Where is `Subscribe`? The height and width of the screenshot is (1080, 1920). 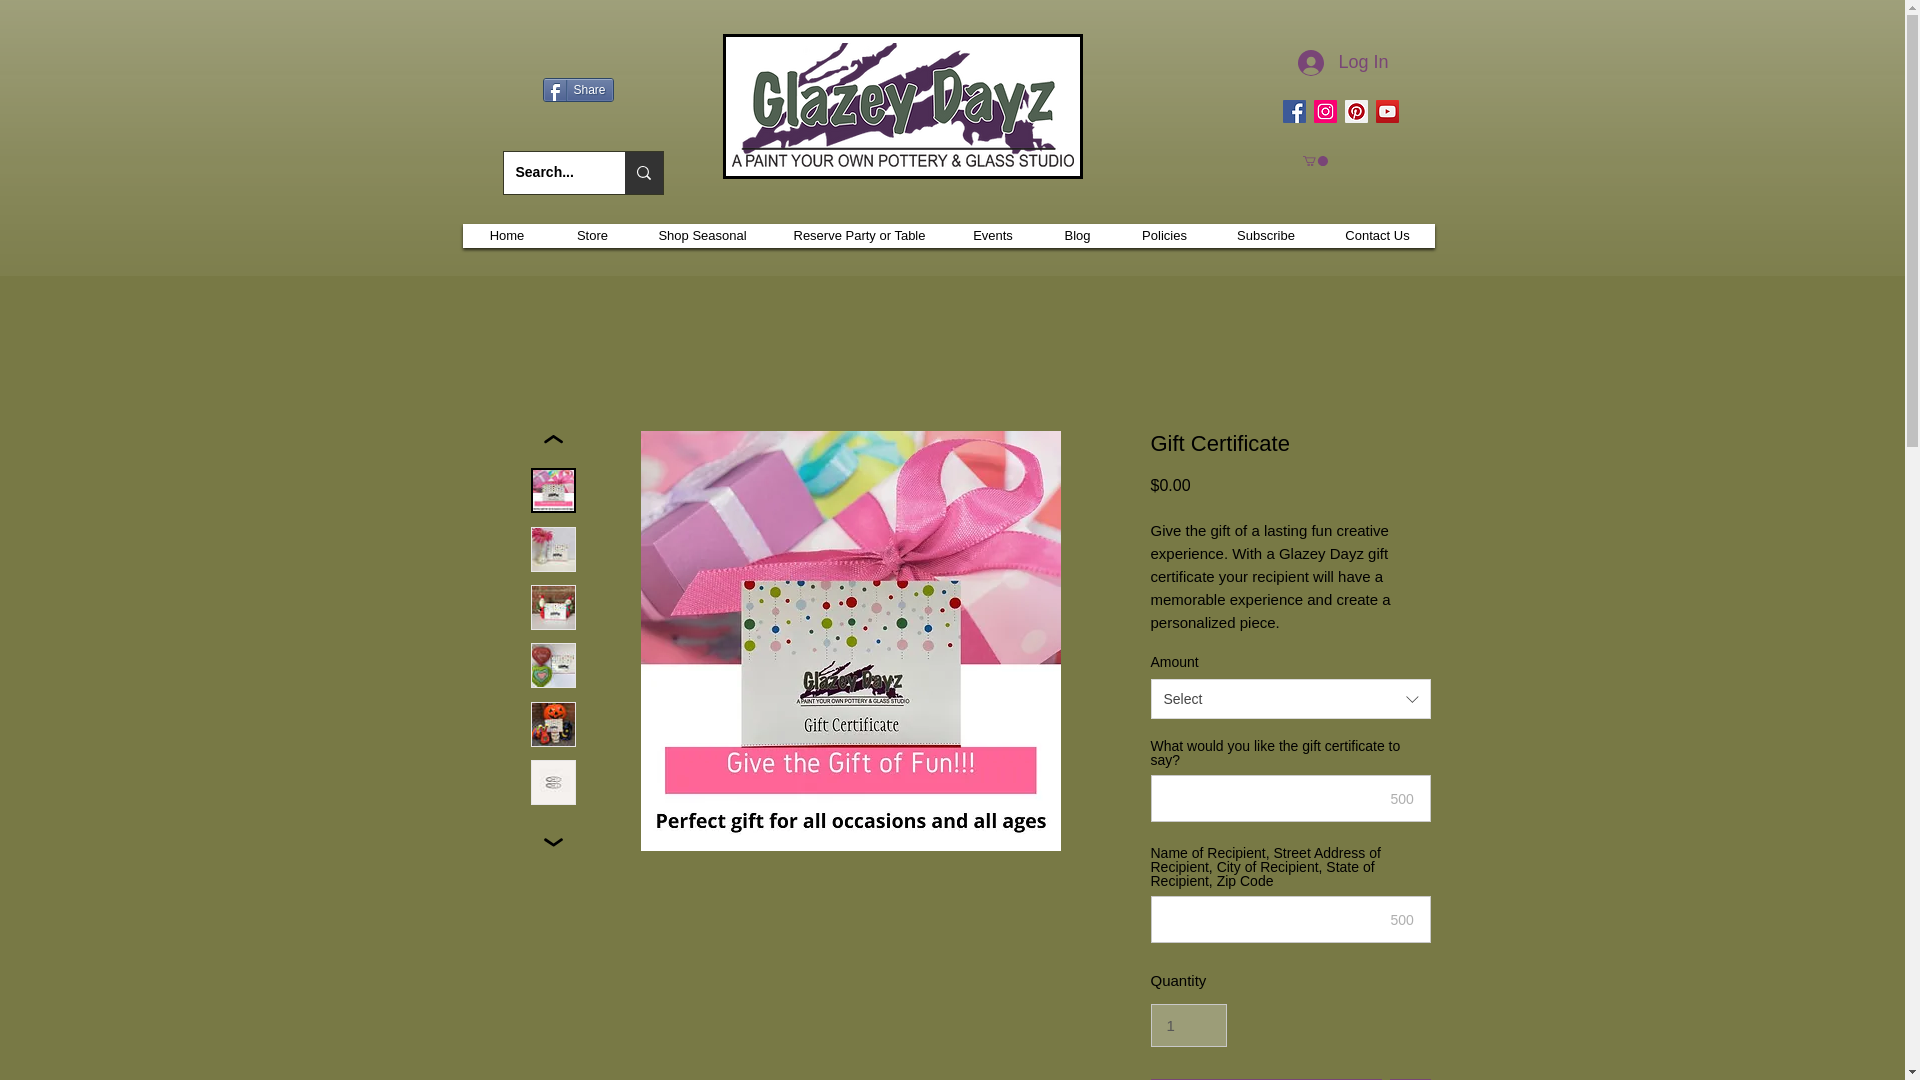
Subscribe is located at coordinates (1265, 236).